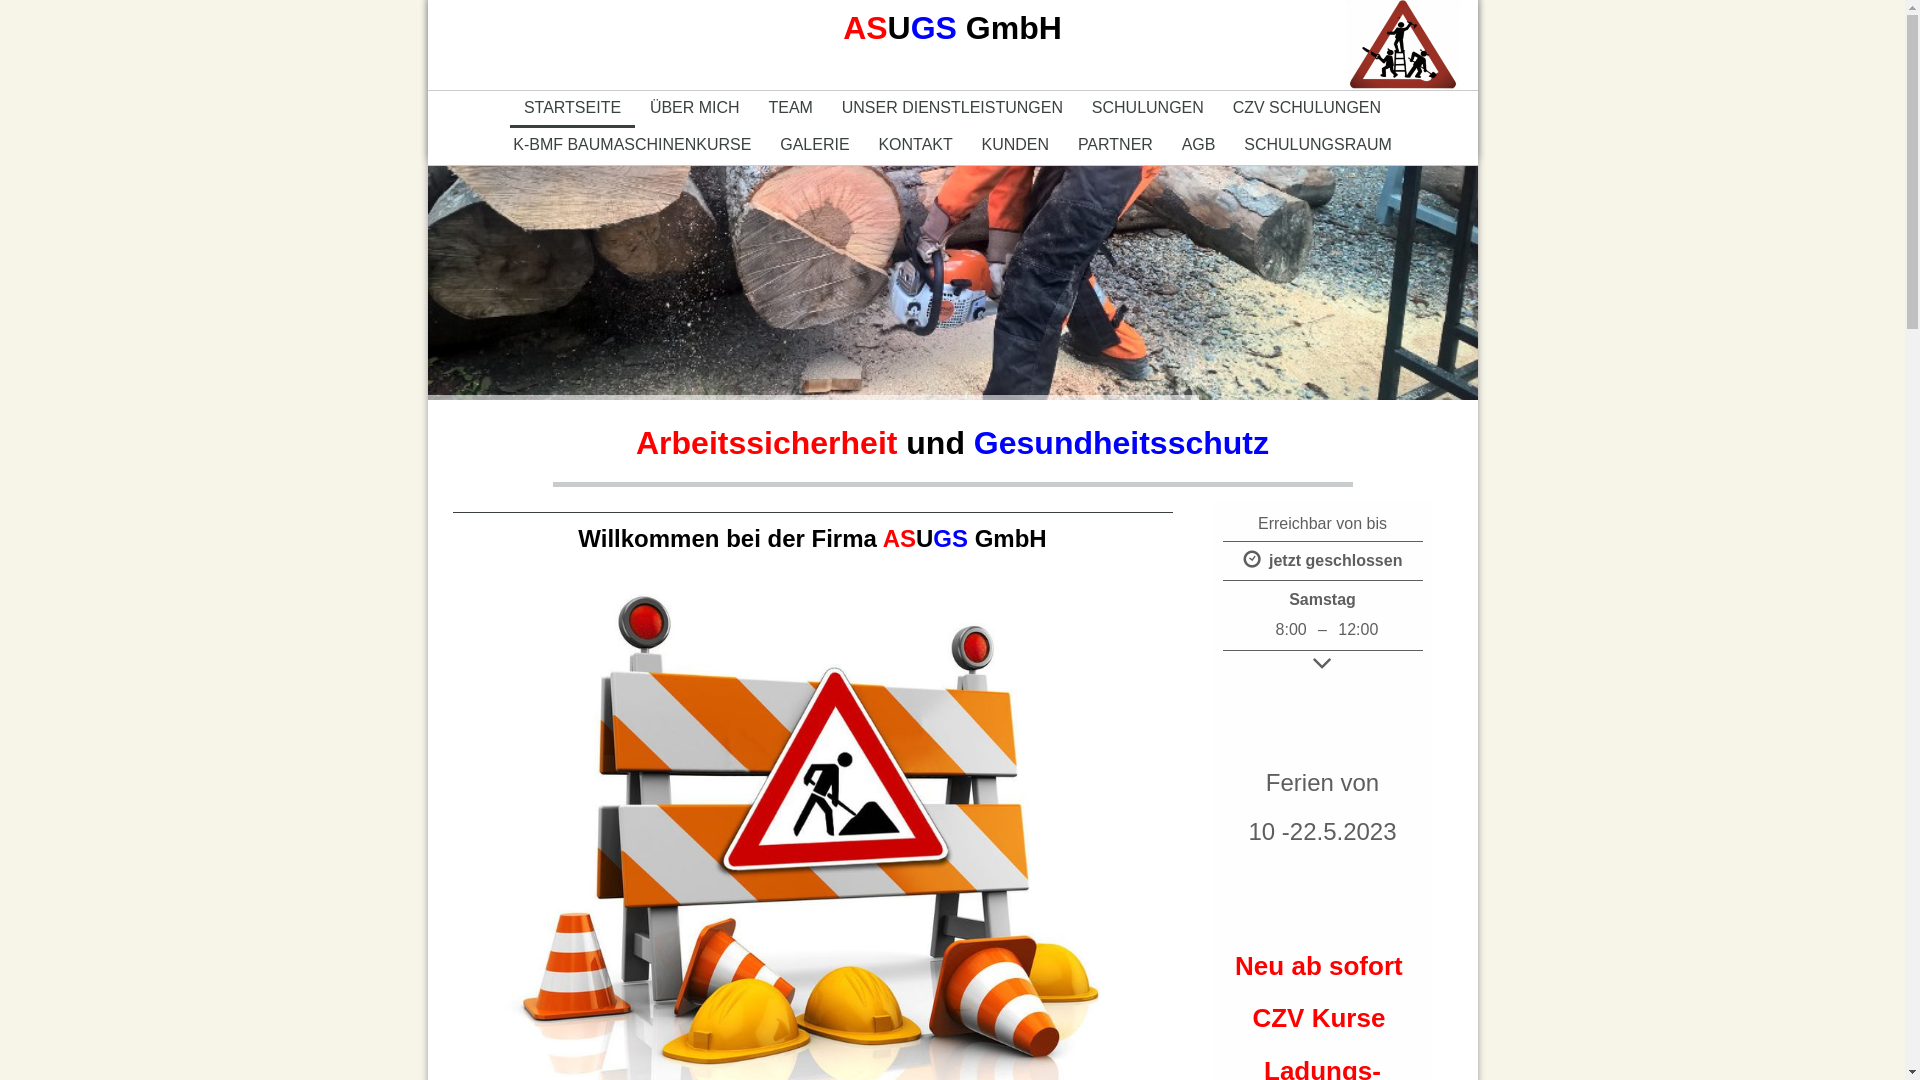 This screenshot has width=1920, height=1080. I want to click on SCHULUNGEN, so click(1148, 108).